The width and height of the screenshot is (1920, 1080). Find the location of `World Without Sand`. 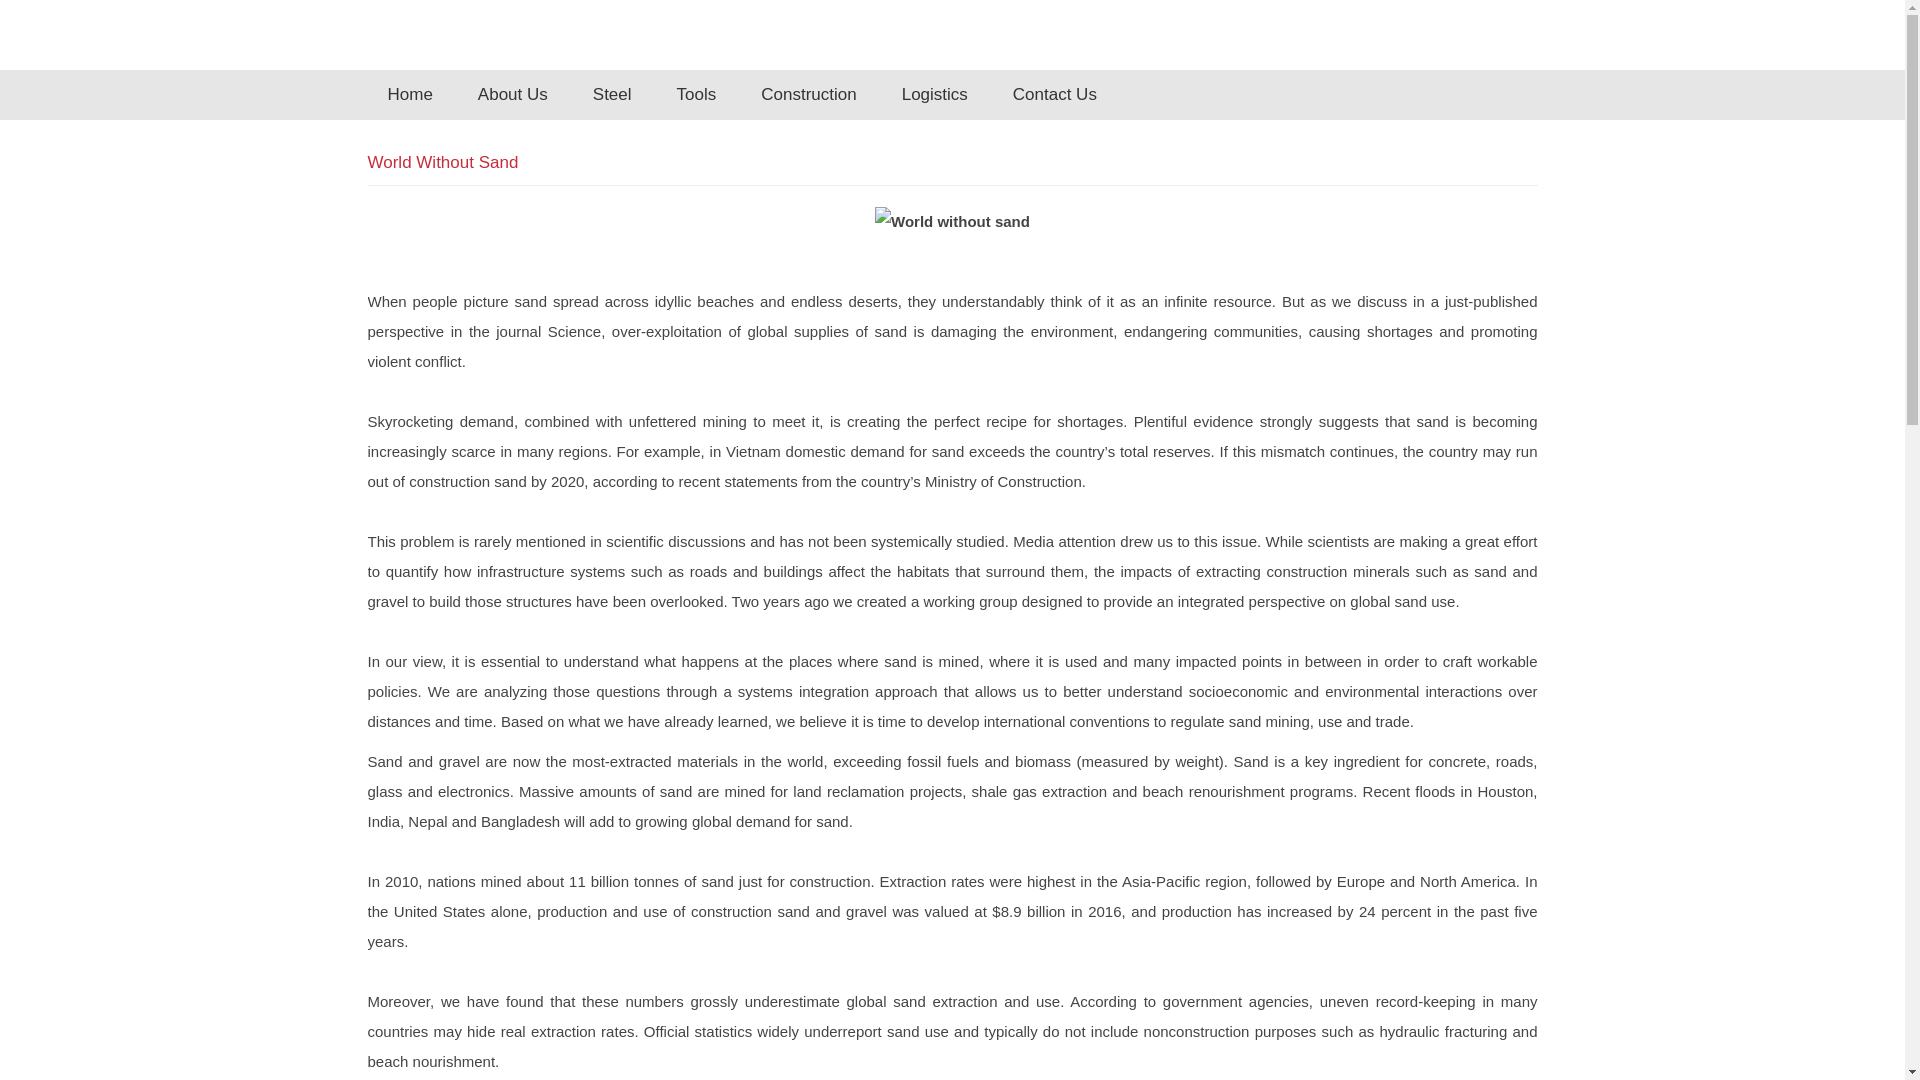

World Without Sand is located at coordinates (444, 162).